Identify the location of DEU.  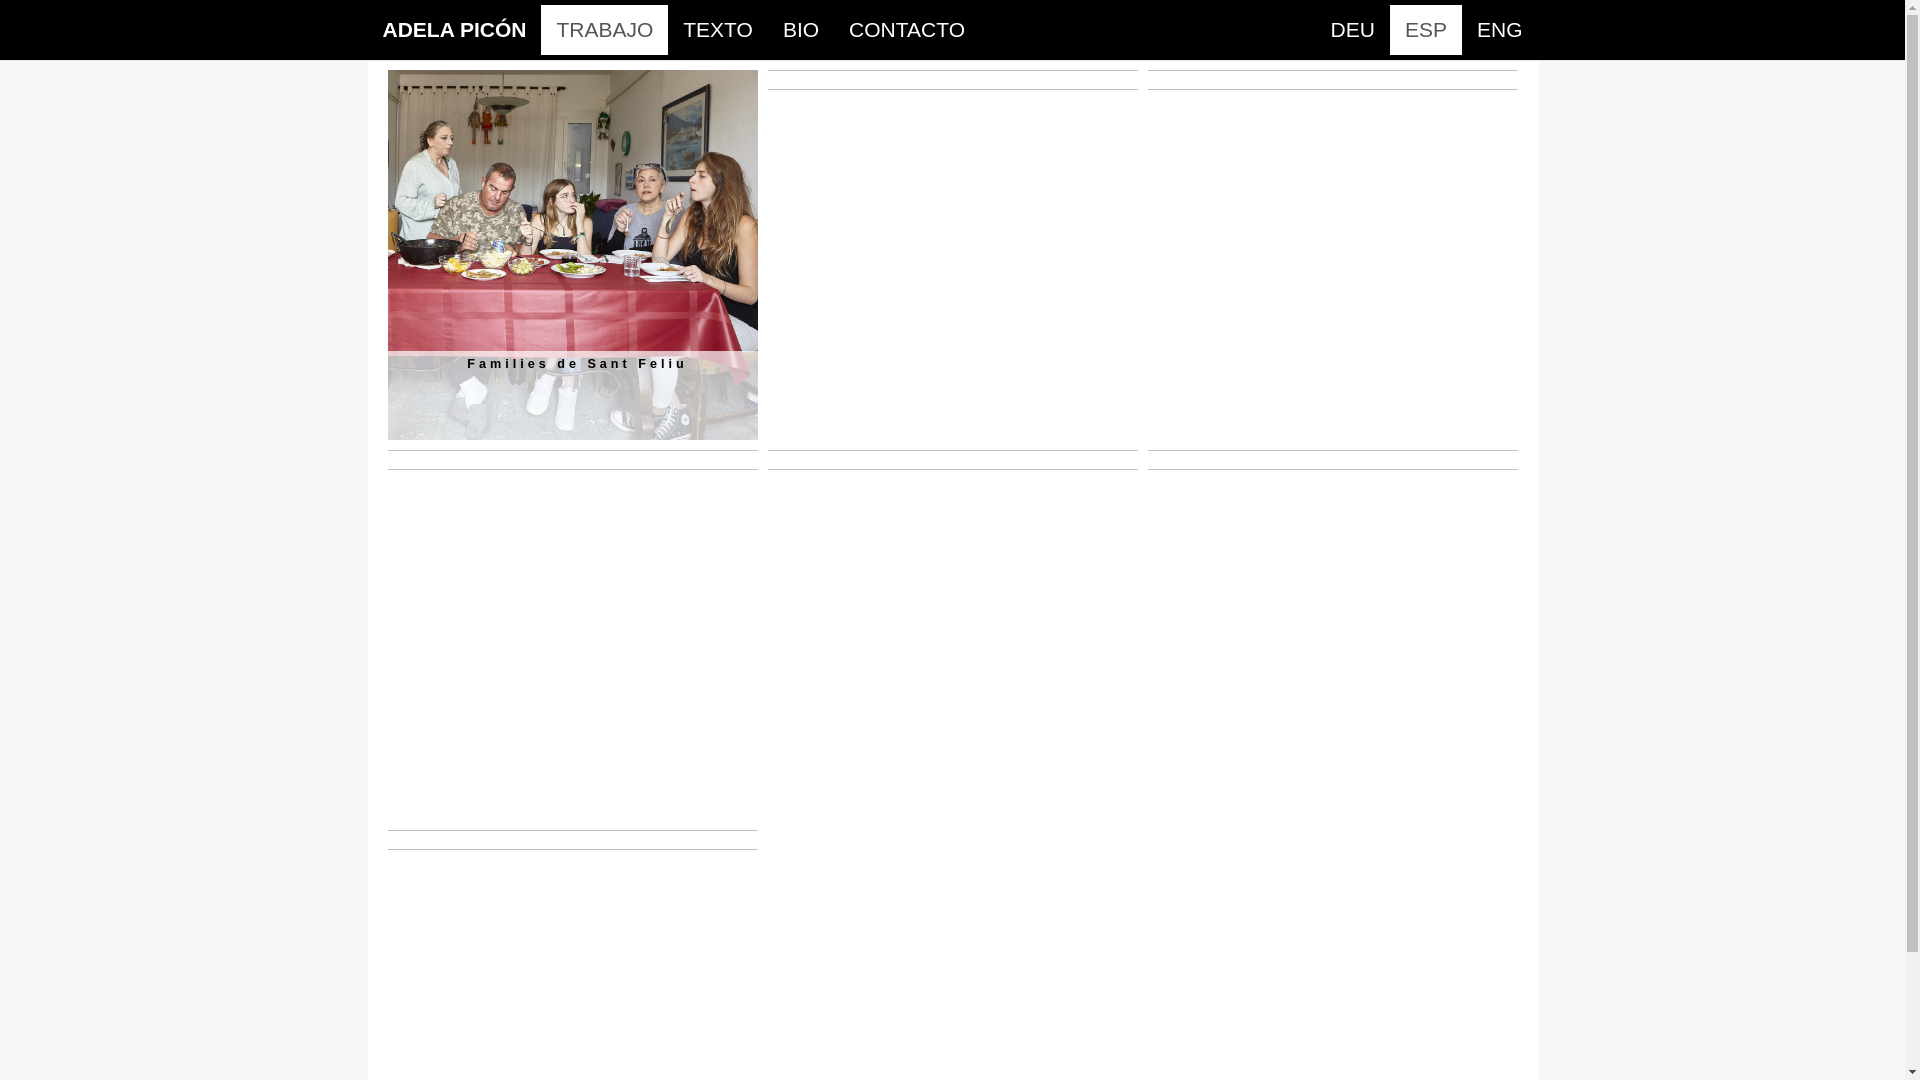
(1353, 30).